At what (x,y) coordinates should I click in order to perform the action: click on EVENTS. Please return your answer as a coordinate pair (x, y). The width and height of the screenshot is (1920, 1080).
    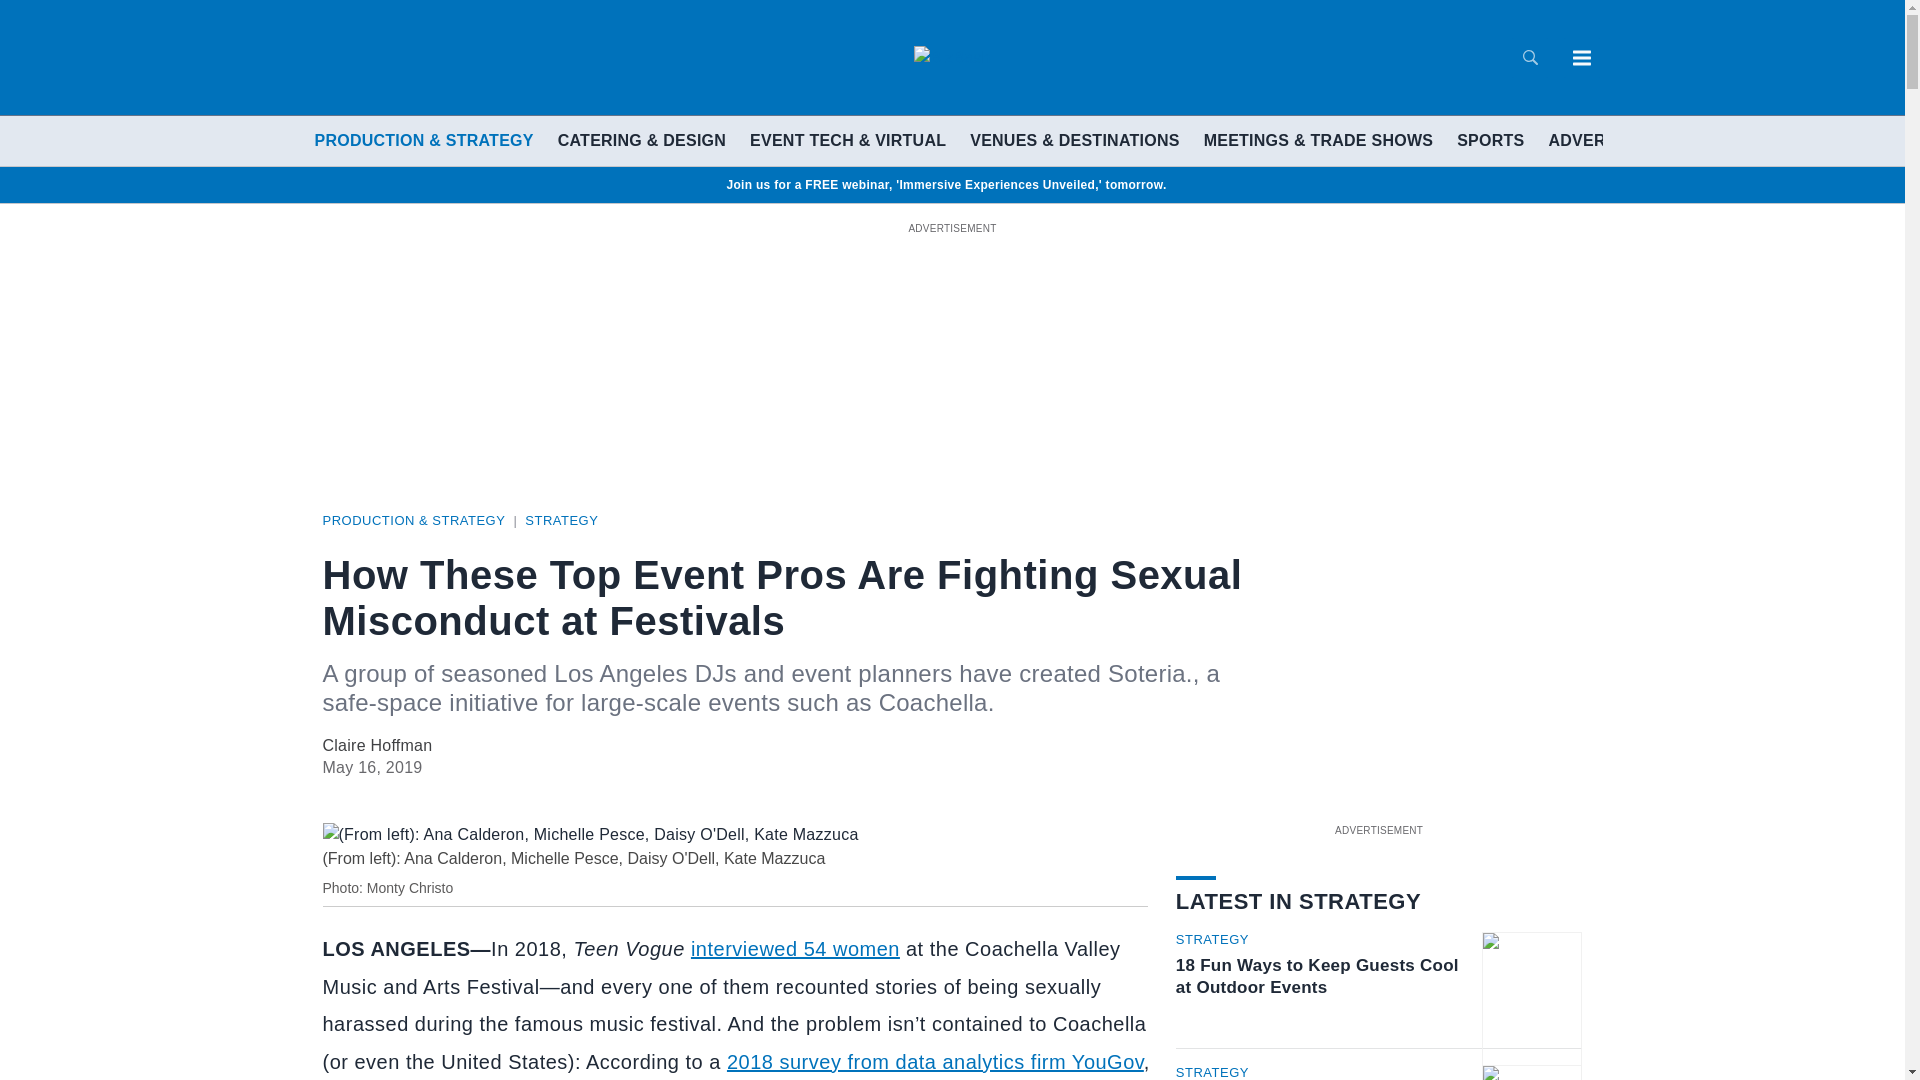
    Looking at the image, I should click on (1698, 140).